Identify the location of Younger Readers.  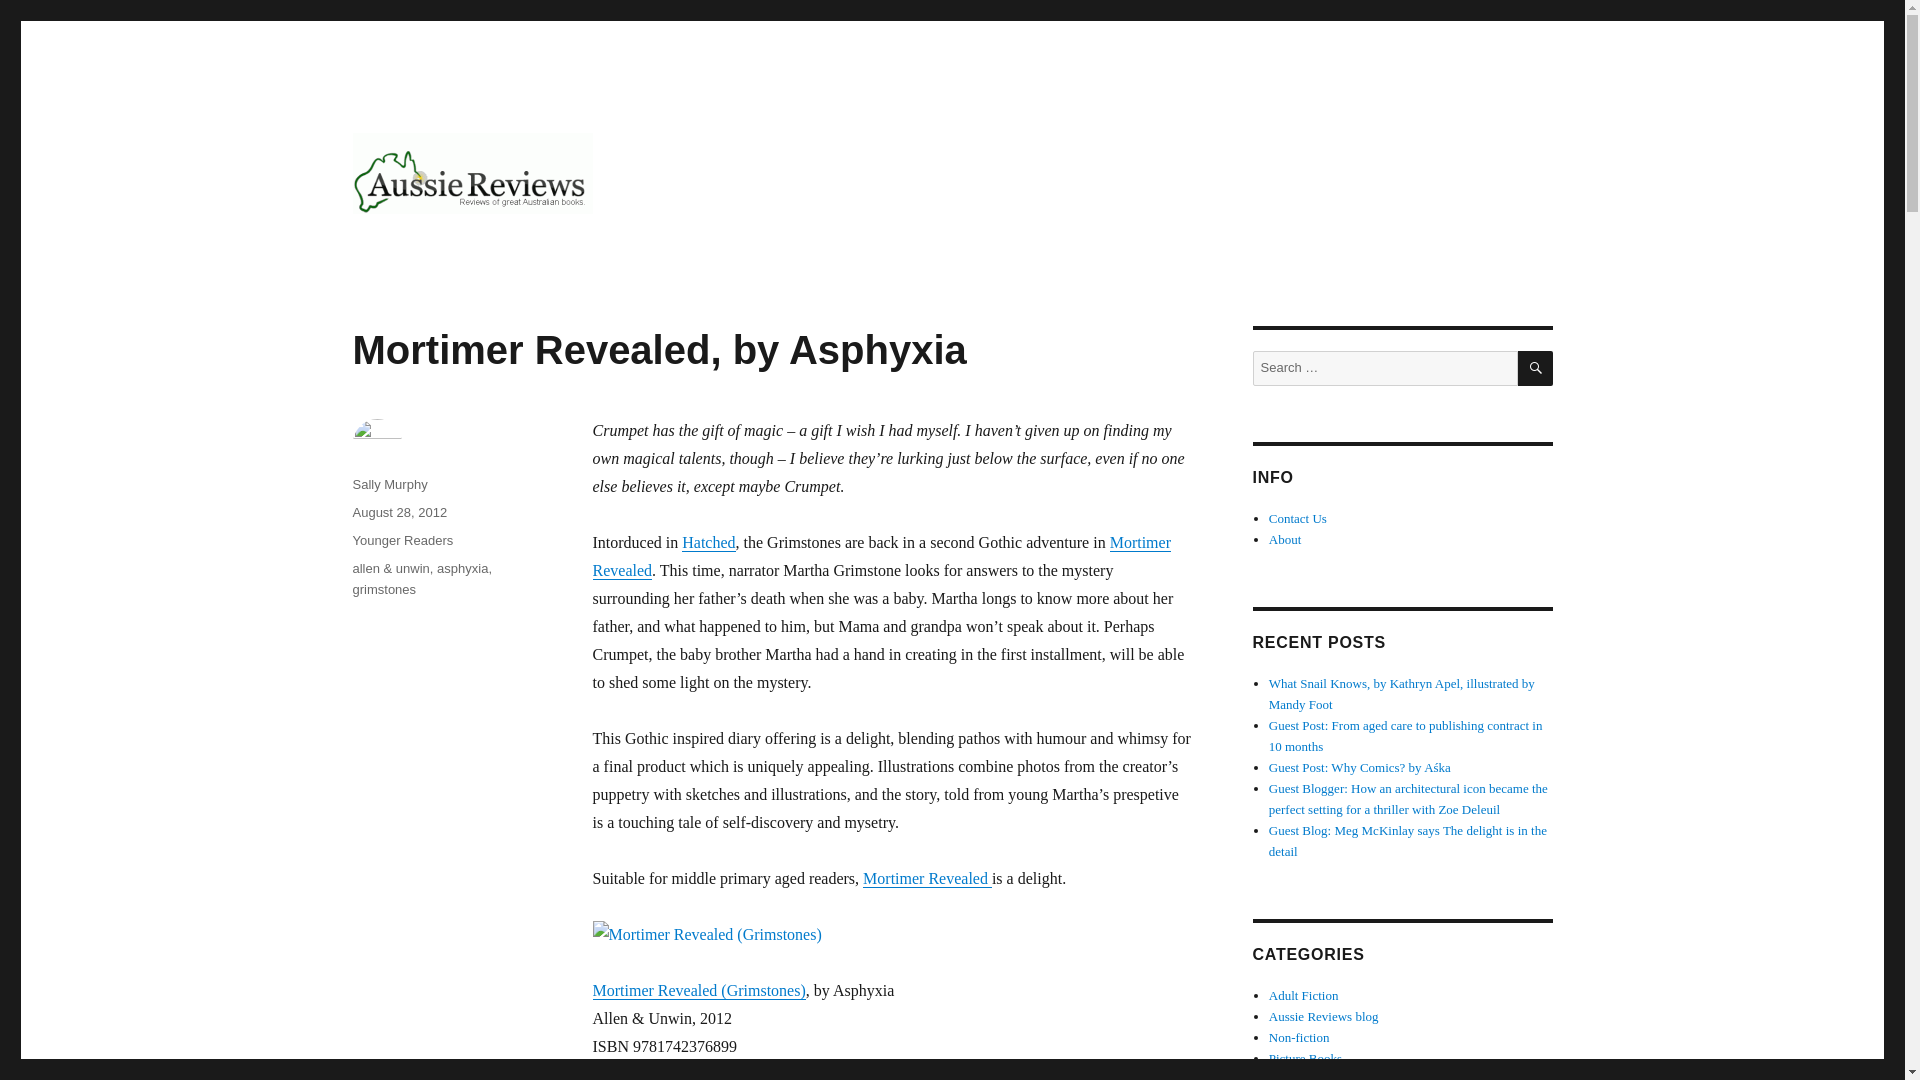
(402, 540).